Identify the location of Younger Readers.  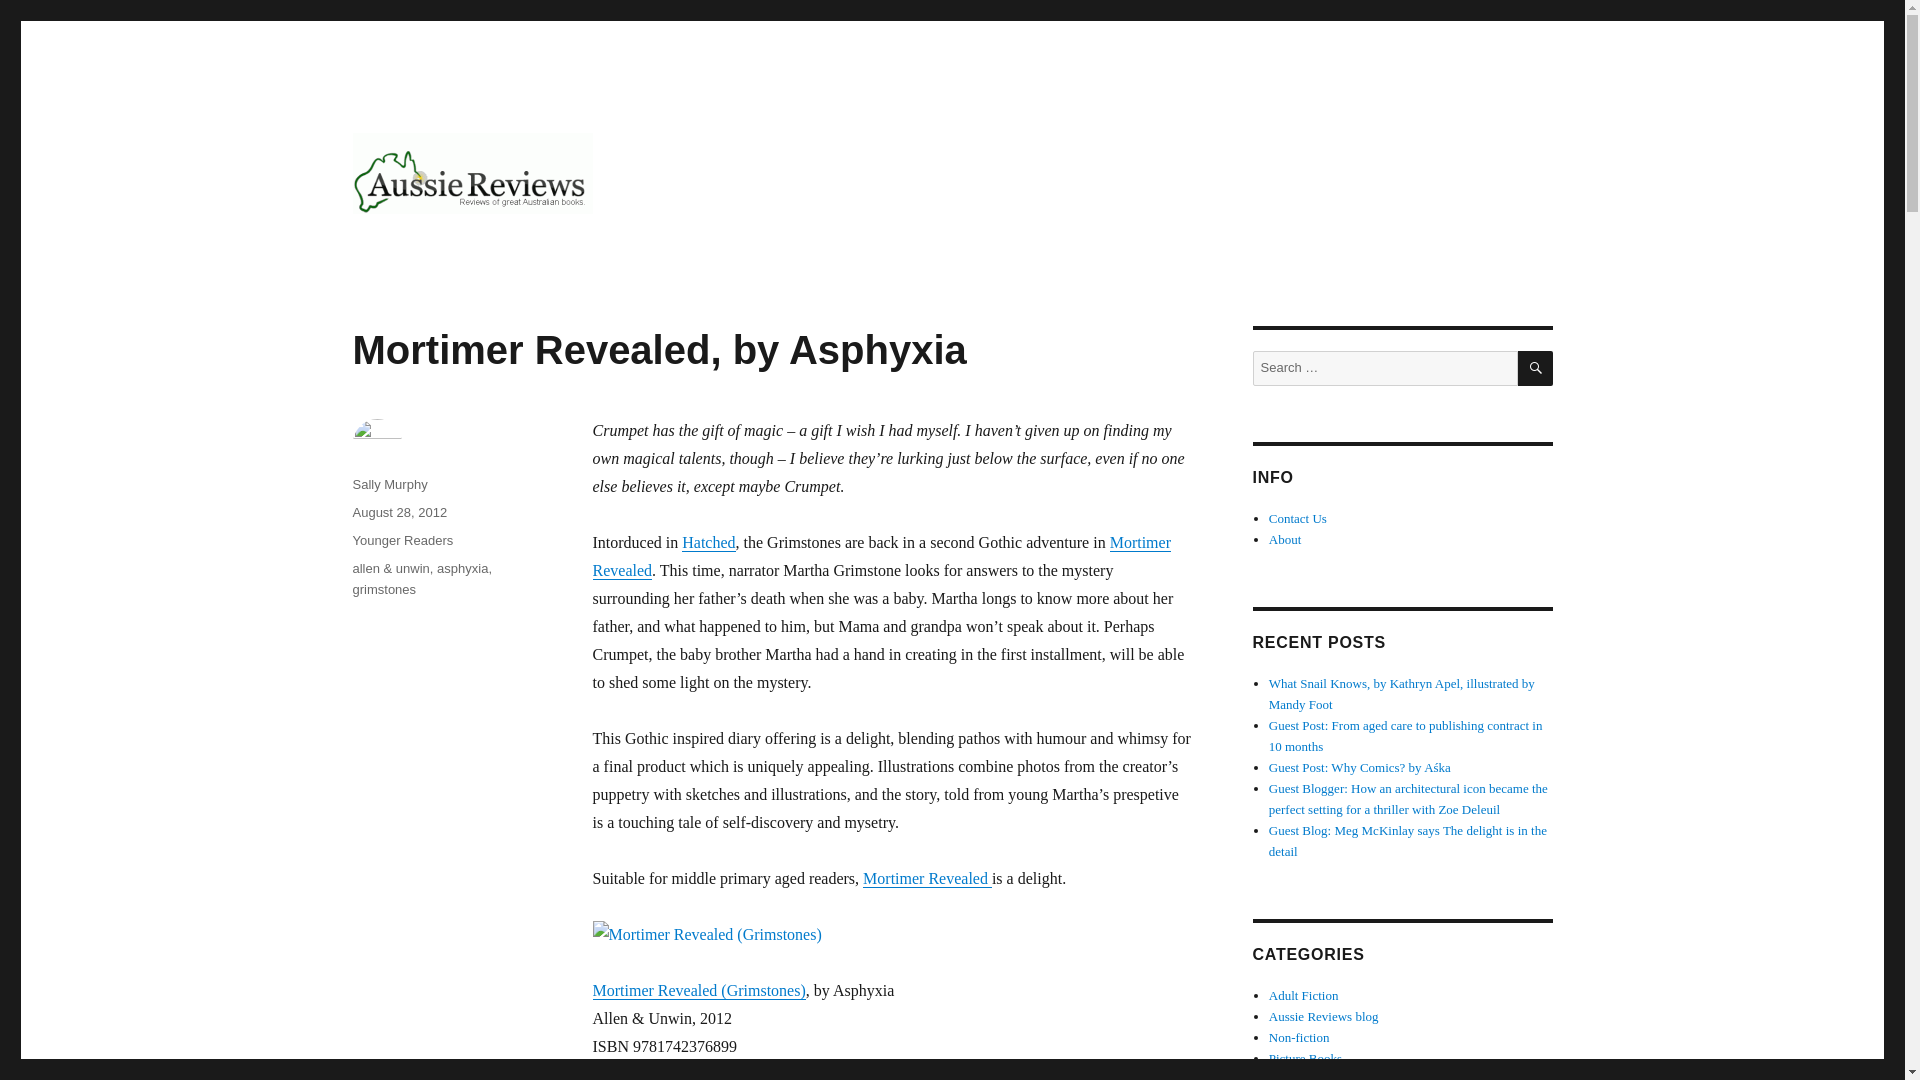
(402, 540).